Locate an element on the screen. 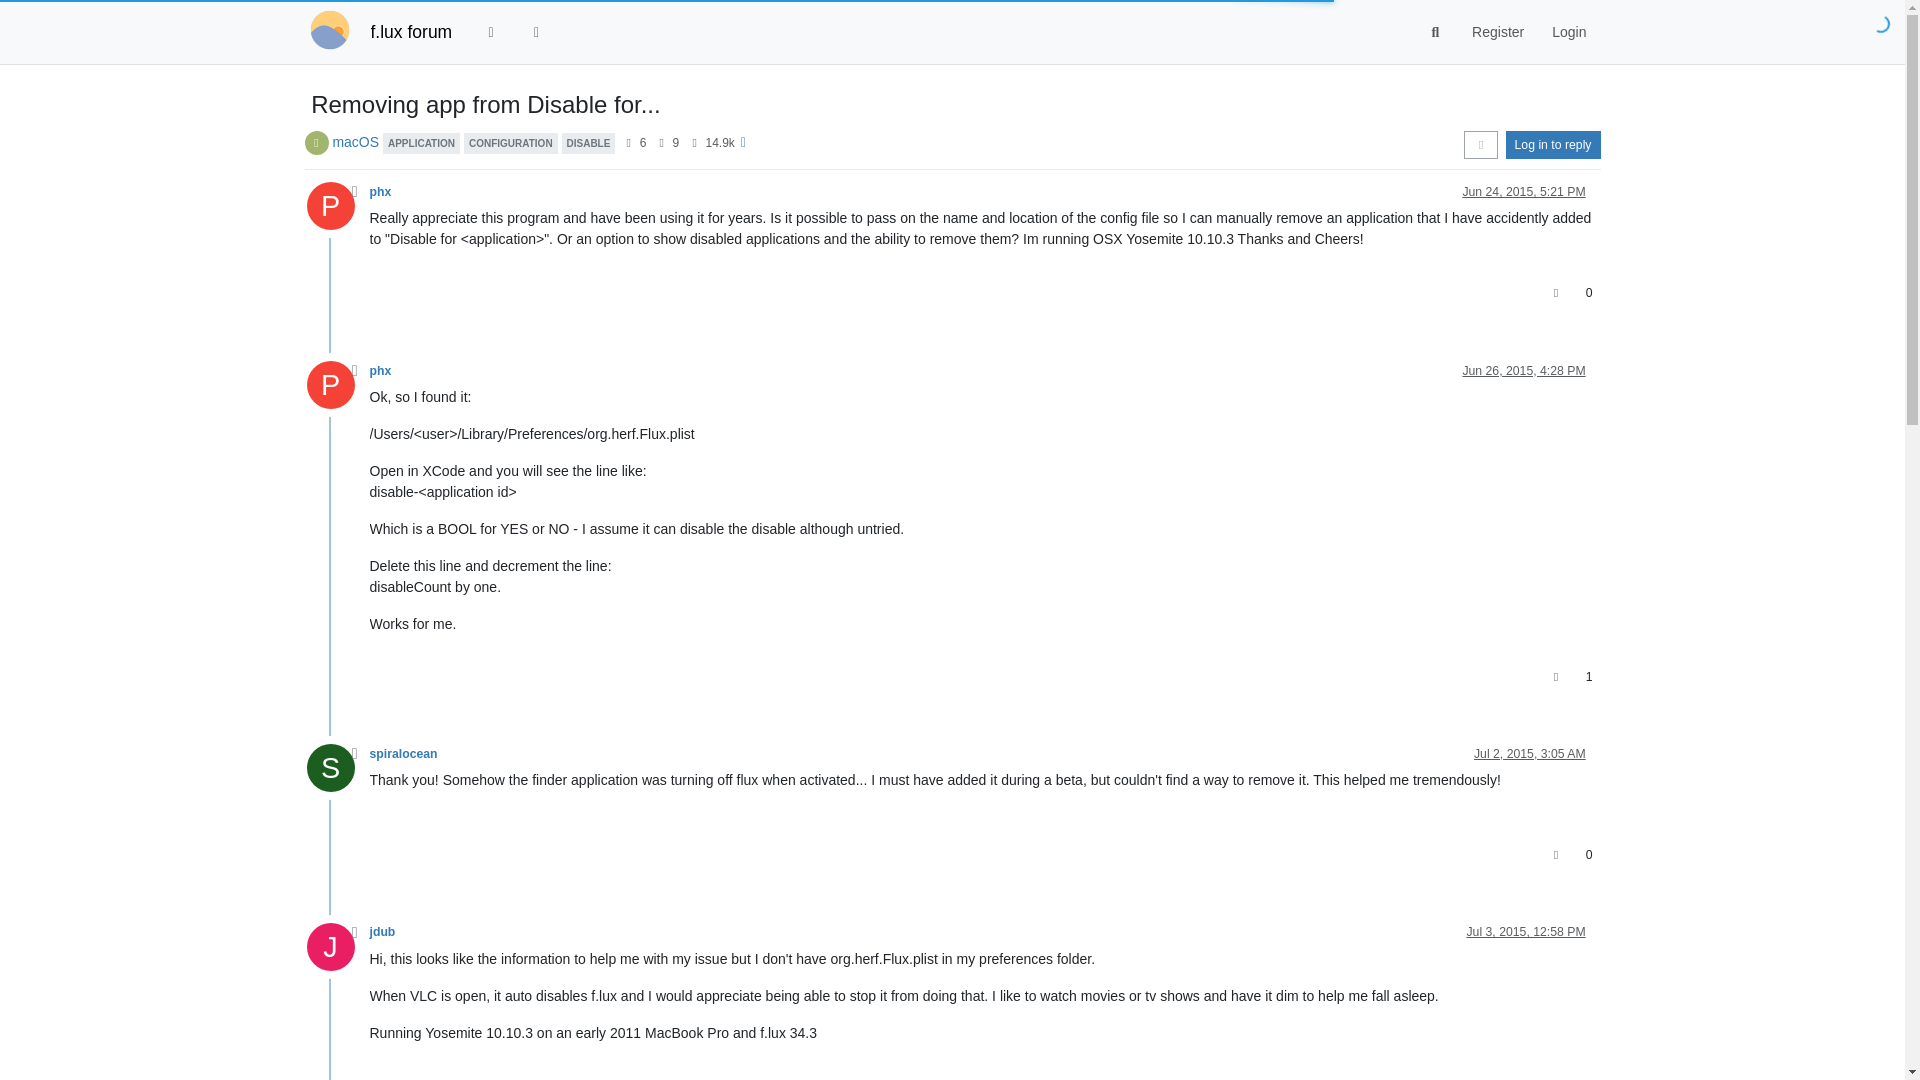 Image resolution: width=1920 pixels, height=1080 pixels. Popular is located at coordinates (537, 32).